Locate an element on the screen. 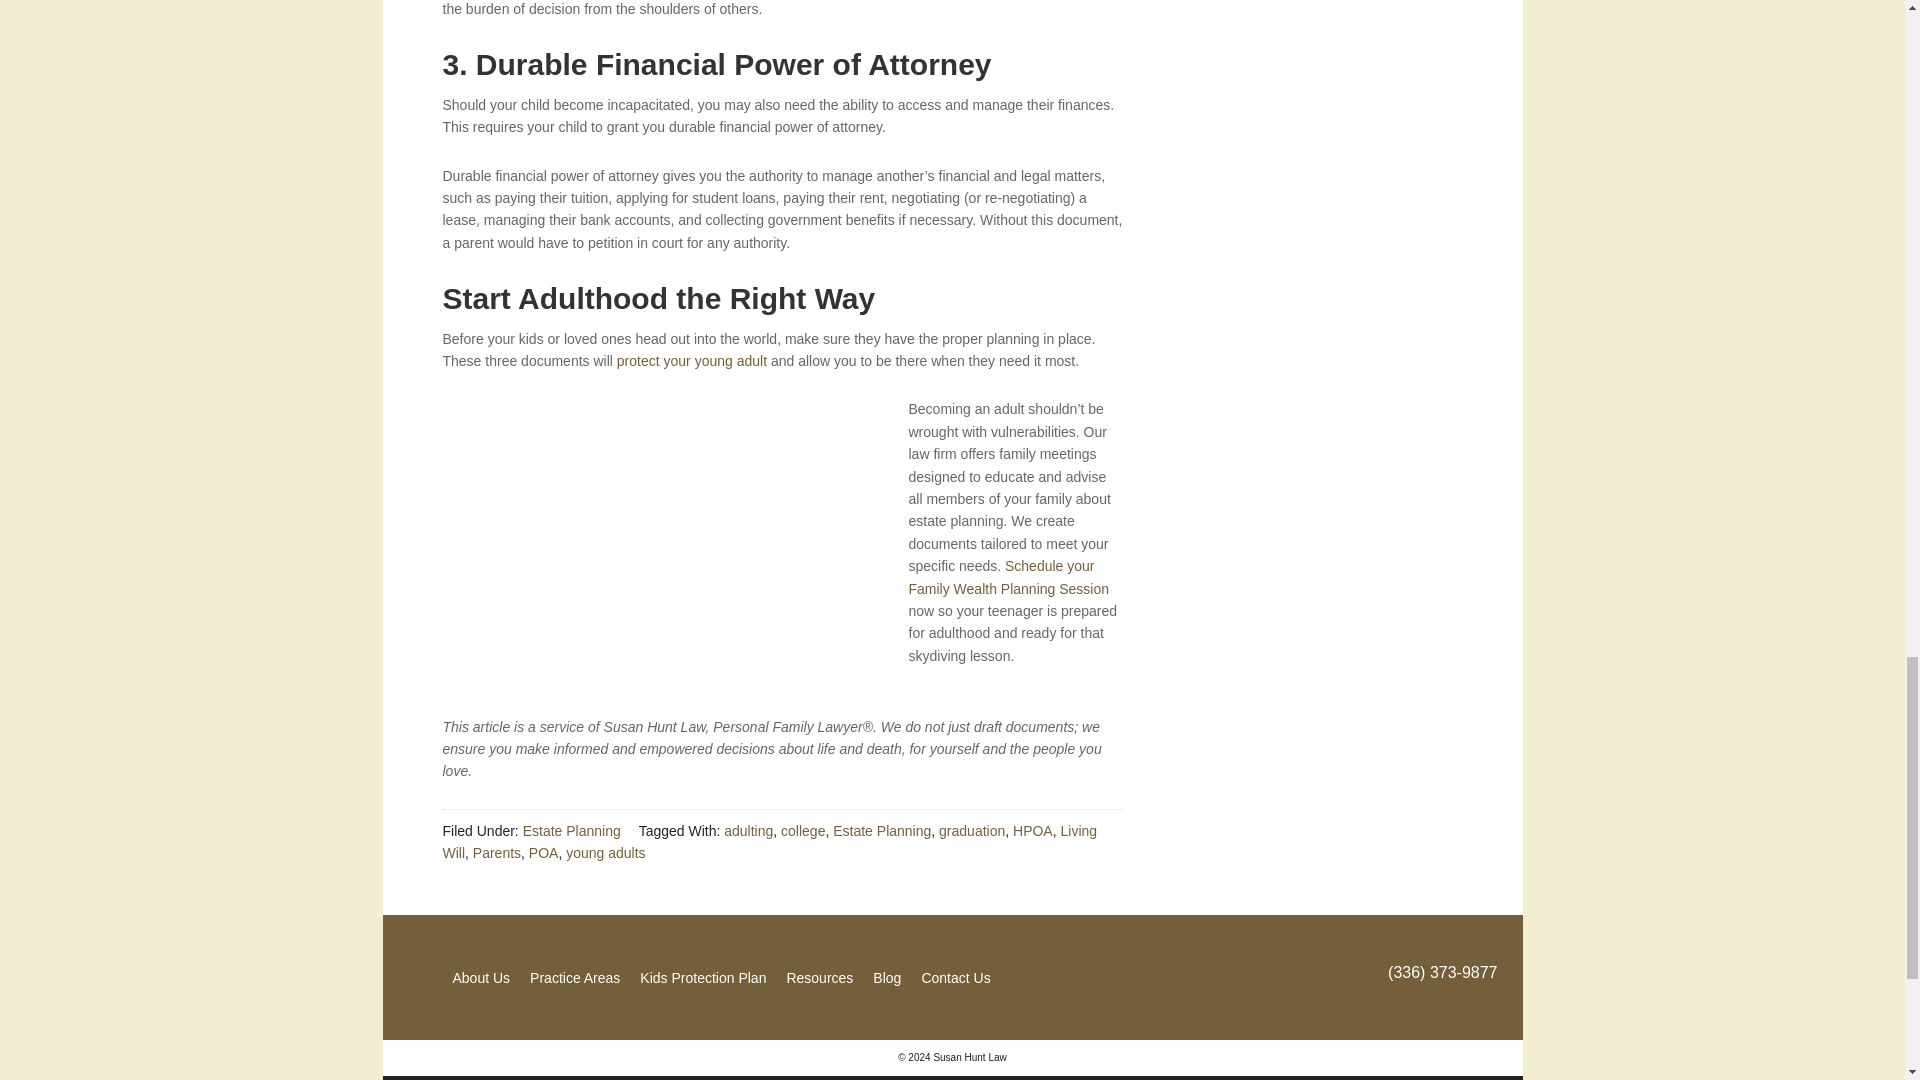 Image resolution: width=1920 pixels, height=1080 pixels. Estate Planning is located at coordinates (882, 830).